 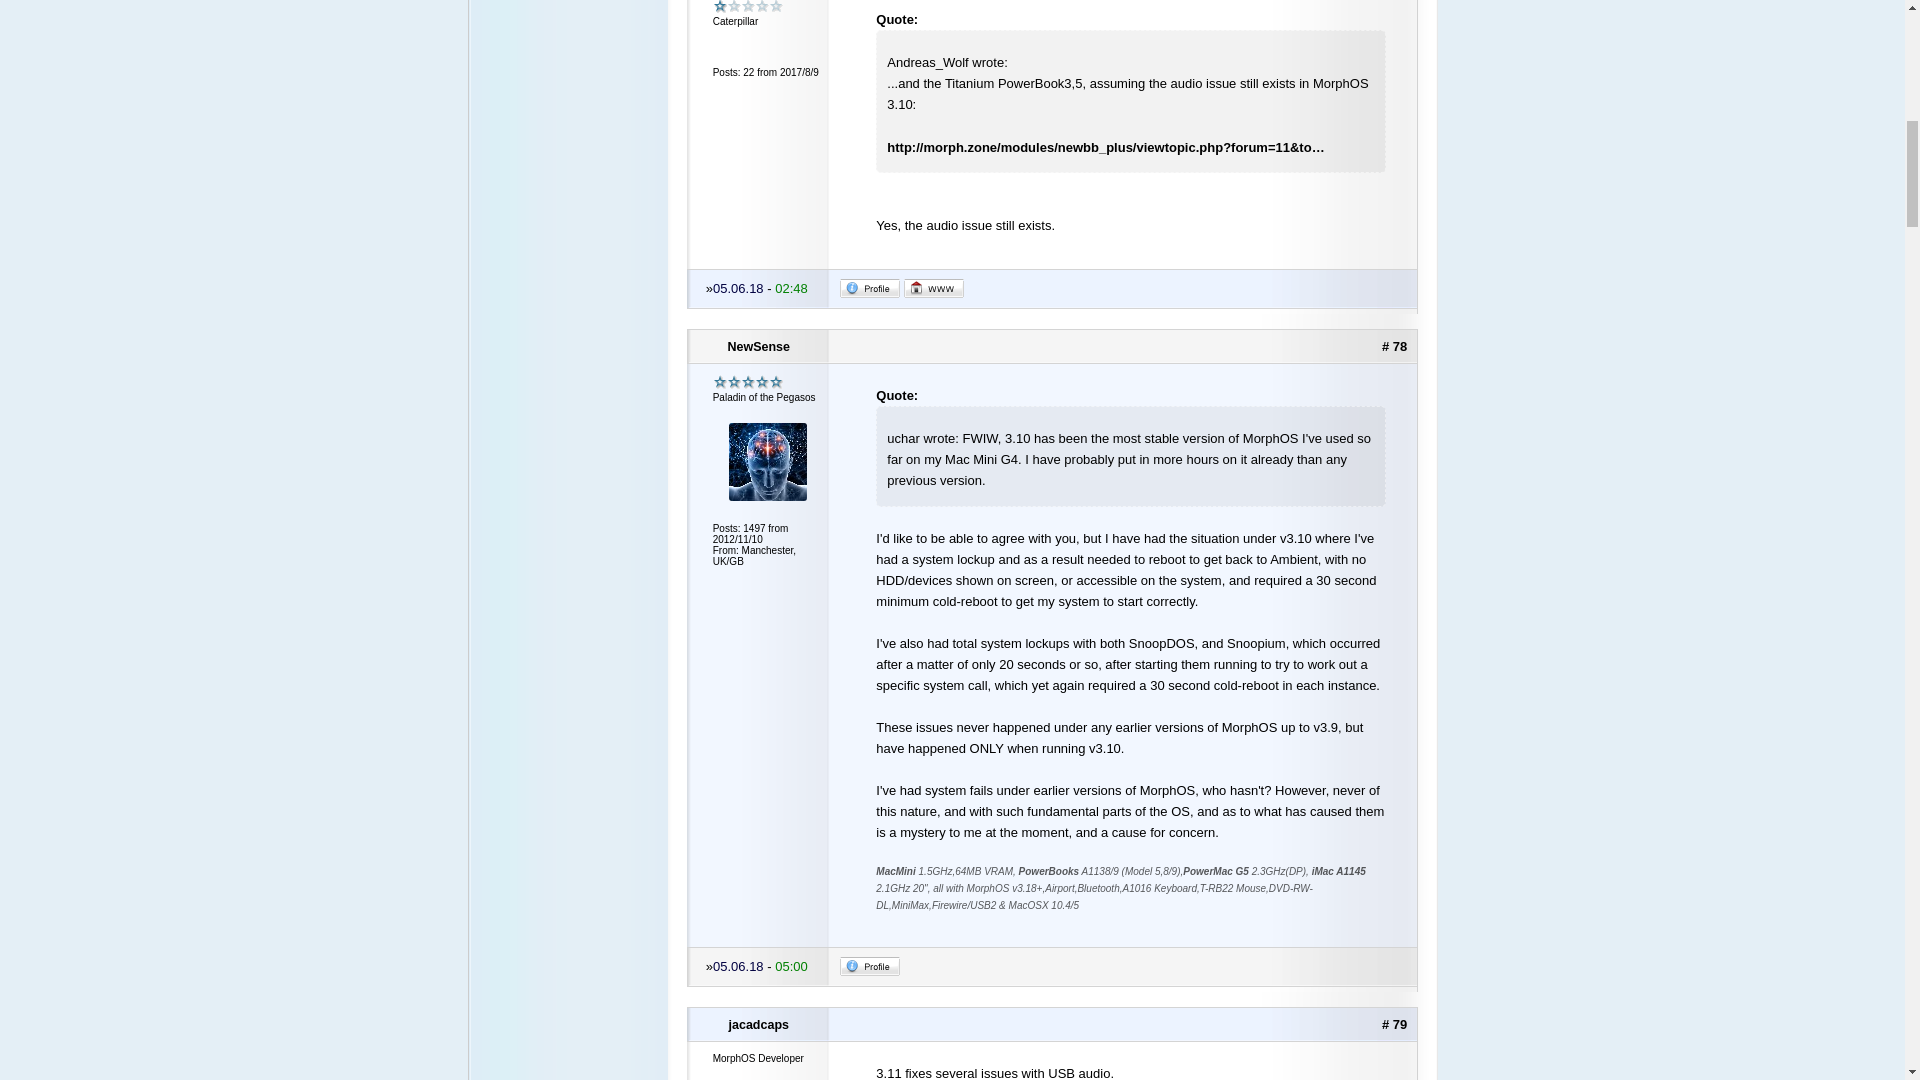 What do you see at coordinates (759, 1024) in the screenshot?
I see `jacadcaps` at bounding box center [759, 1024].